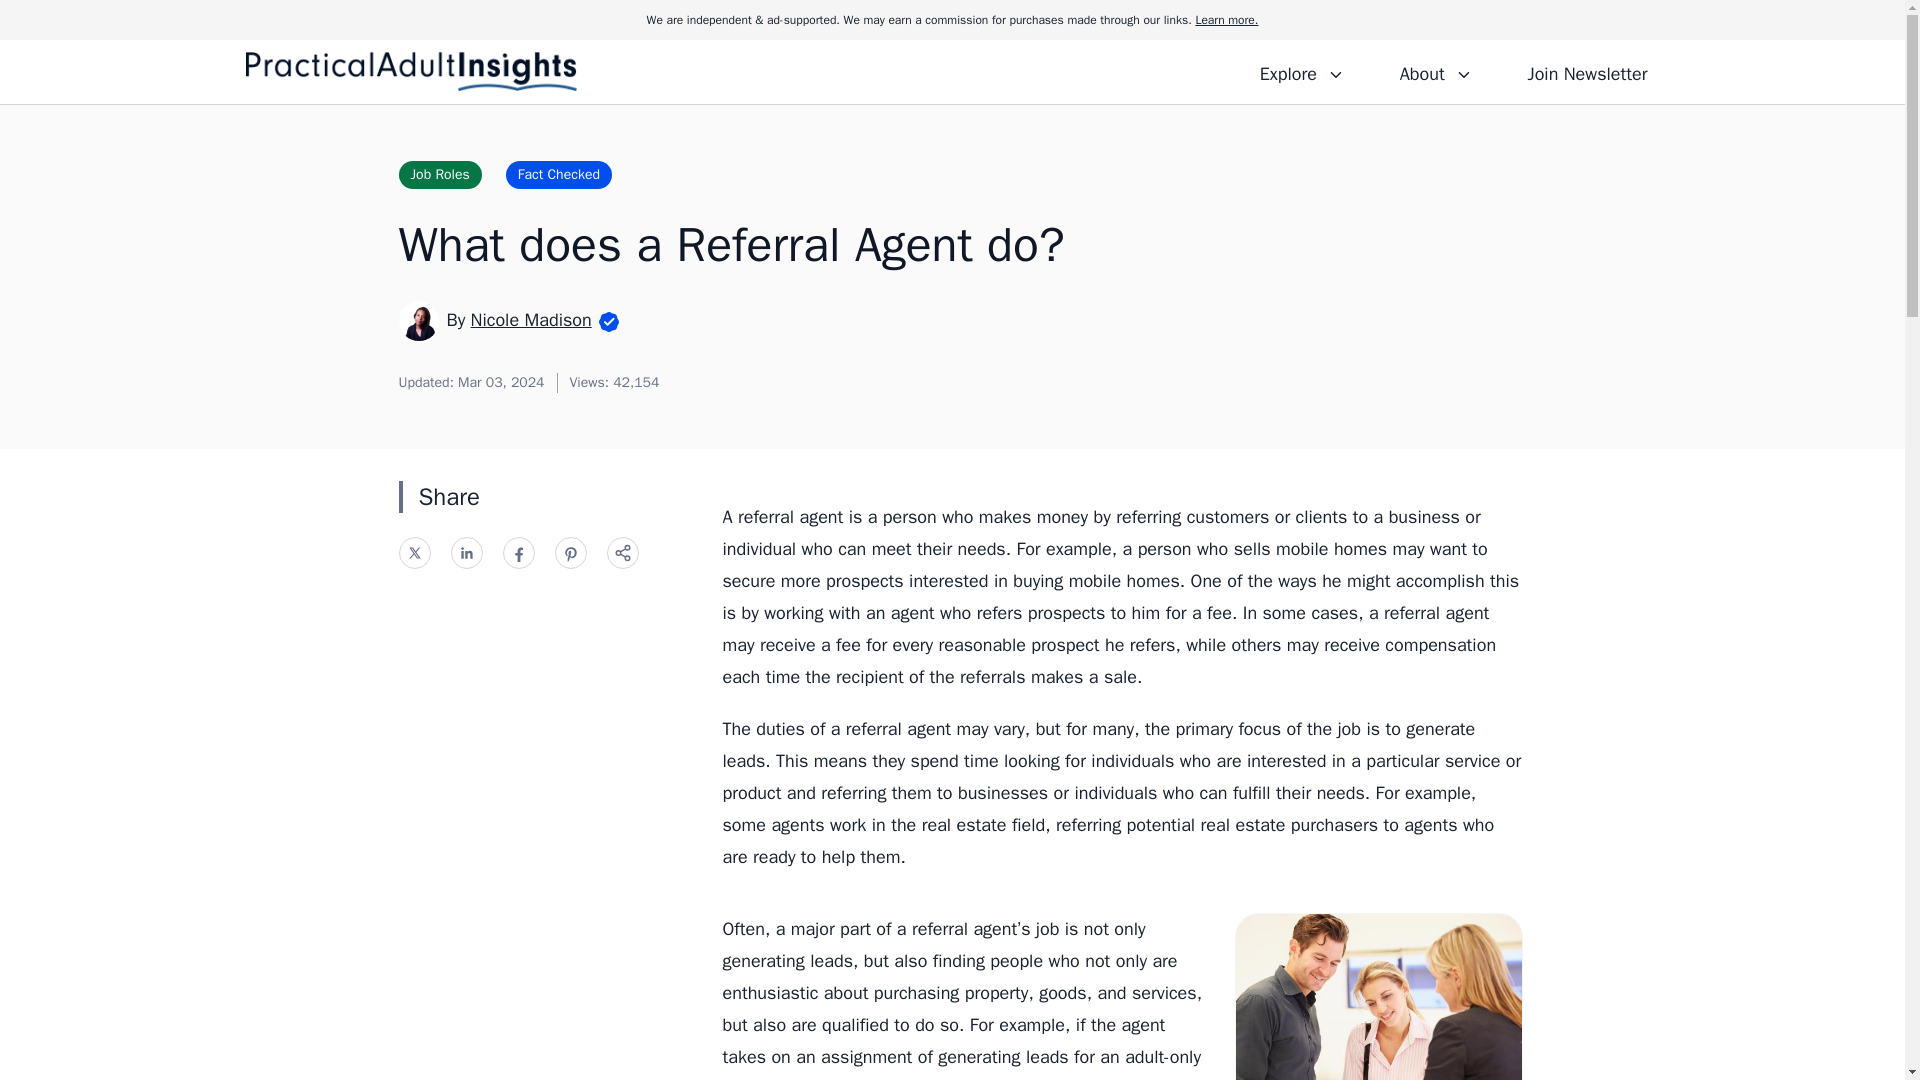  Describe the element at coordinates (1226, 20) in the screenshot. I see `Learn more.` at that location.